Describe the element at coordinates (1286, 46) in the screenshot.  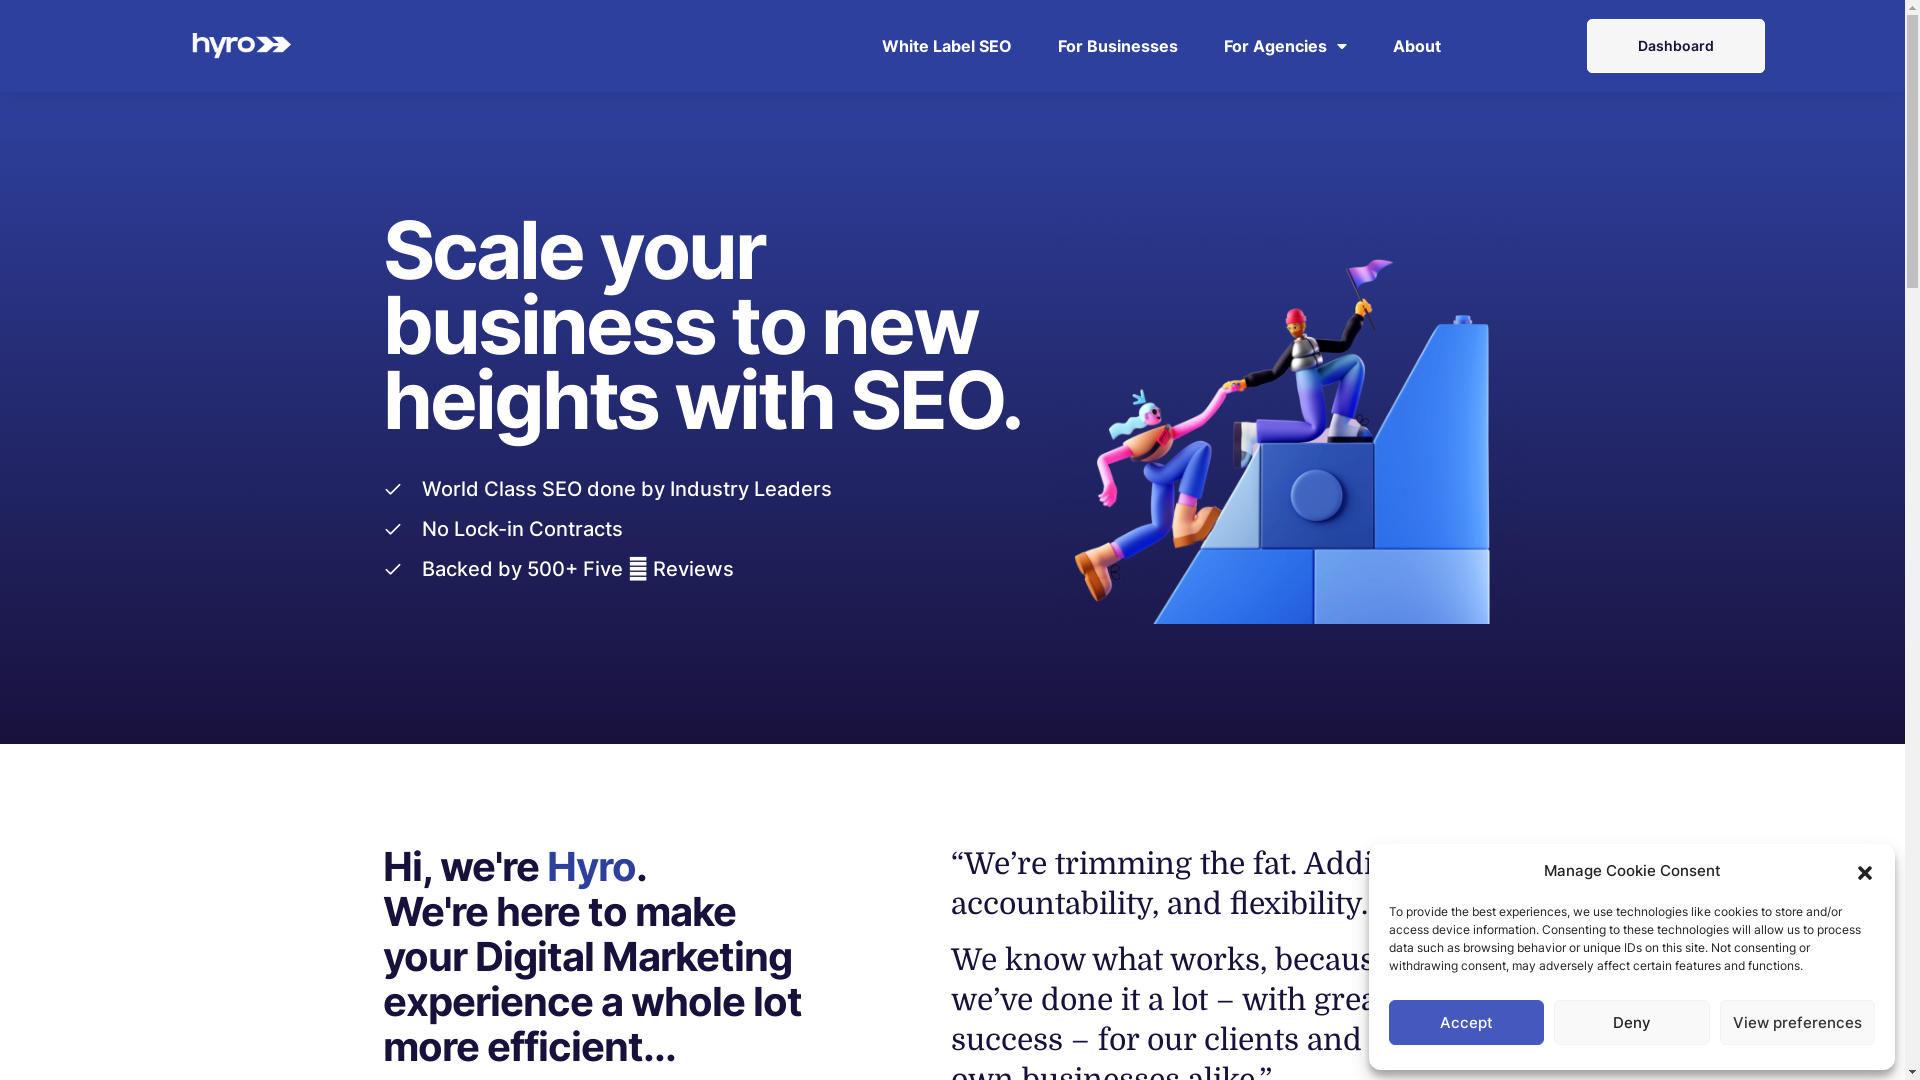
I see `For Agencies` at that location.